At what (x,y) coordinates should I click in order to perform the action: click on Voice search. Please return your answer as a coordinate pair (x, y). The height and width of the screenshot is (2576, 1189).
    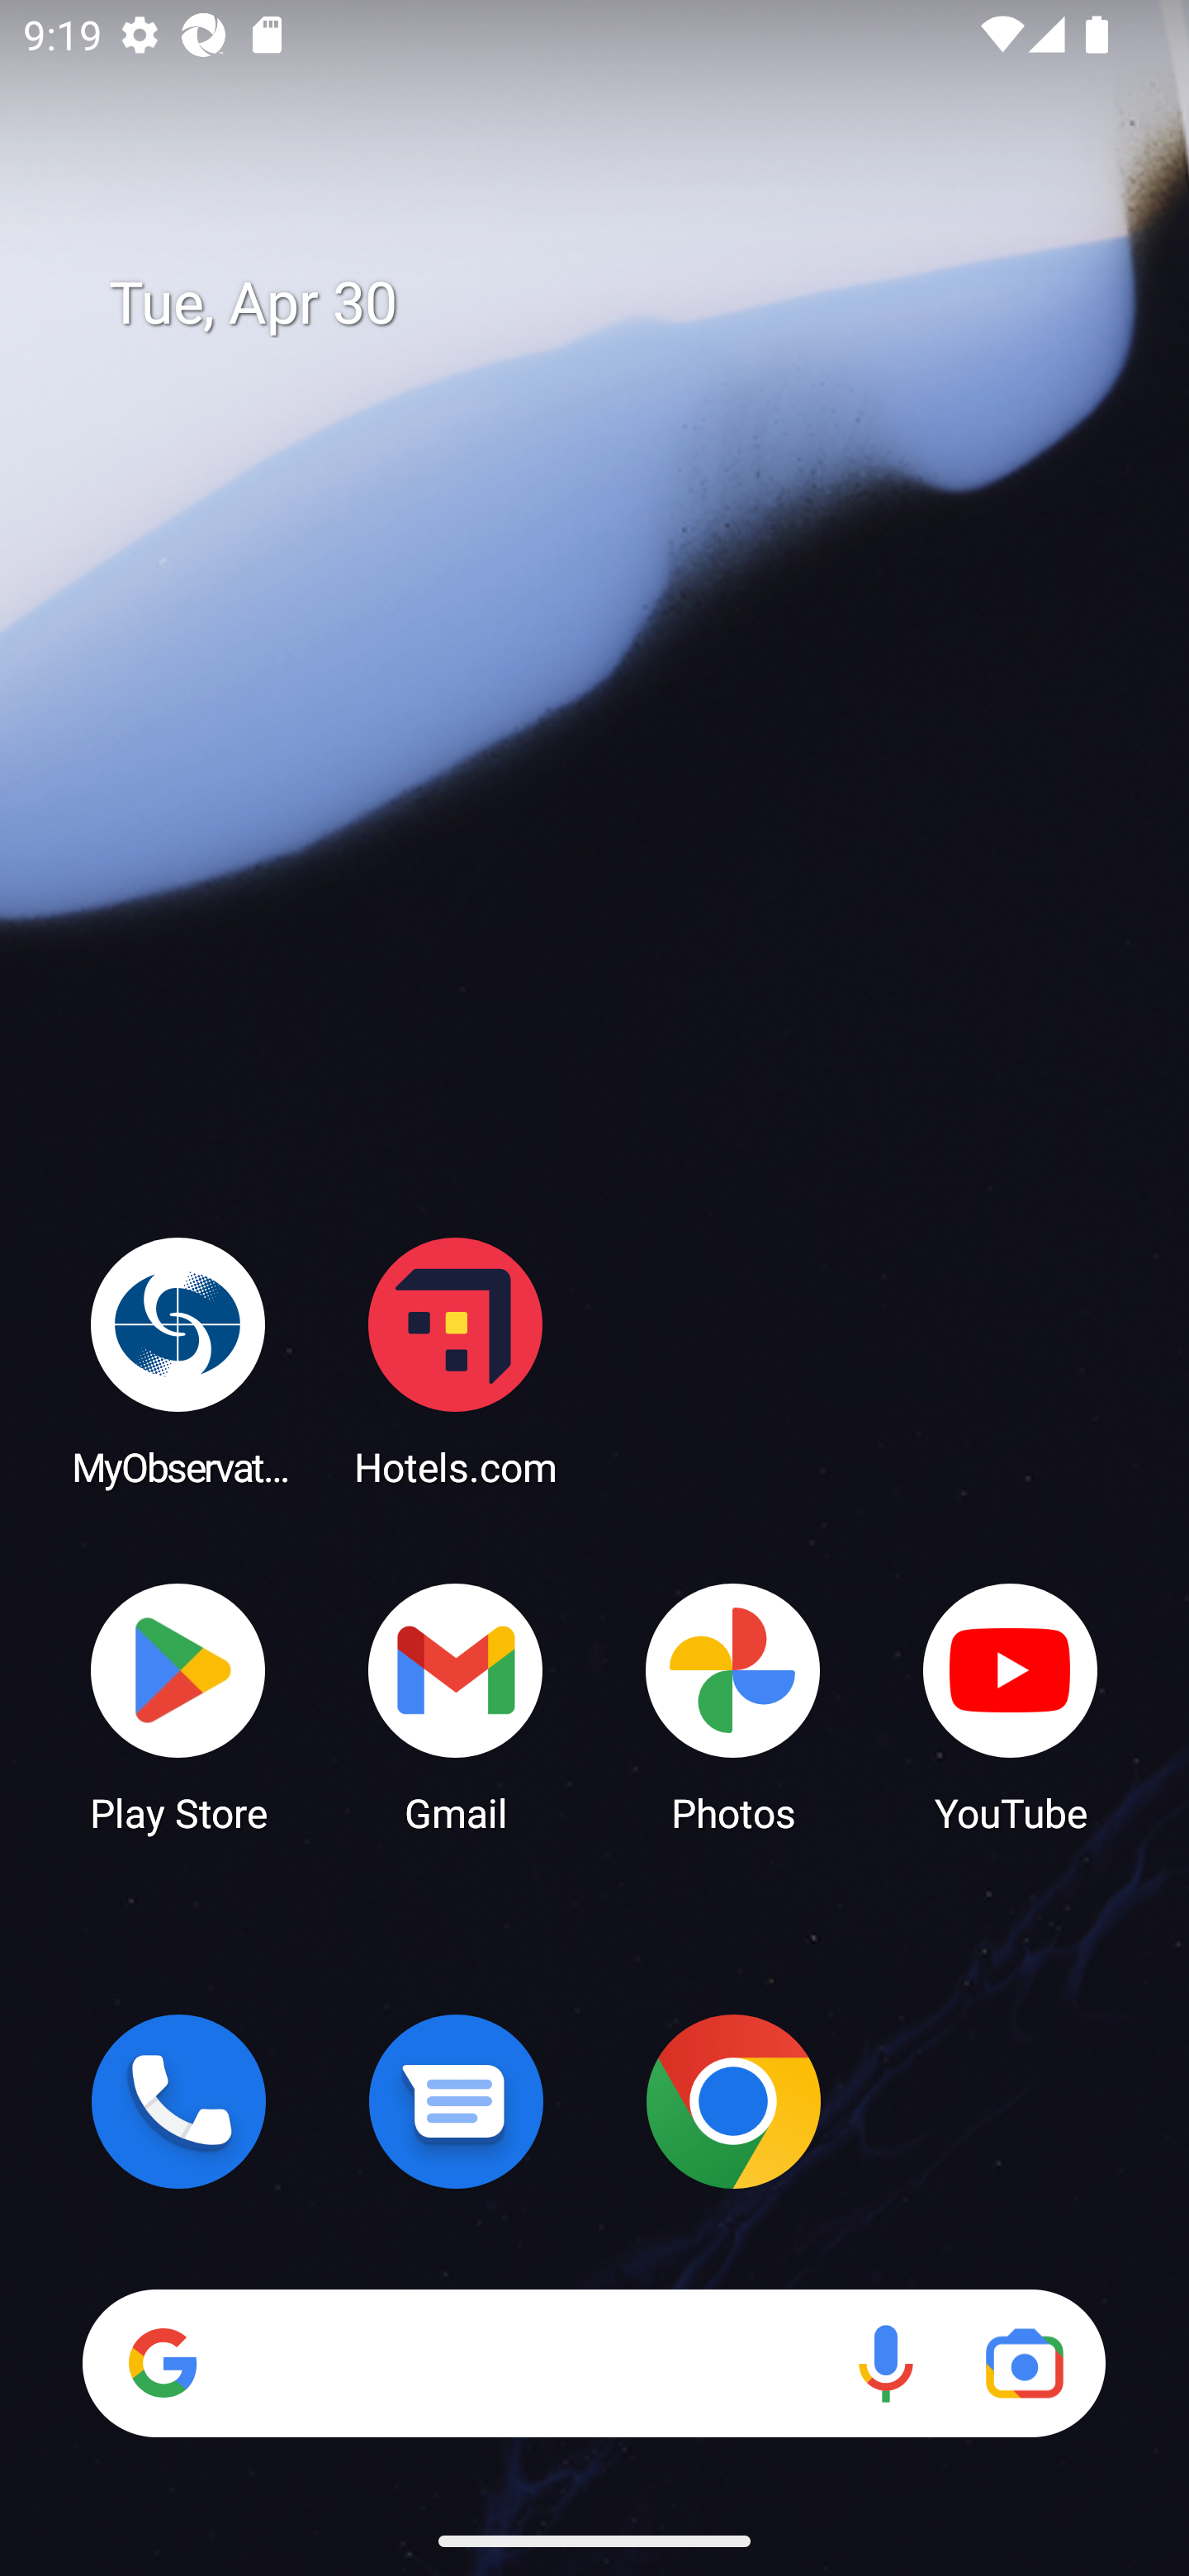
    Looking at the image, I should click on (885, 2363).